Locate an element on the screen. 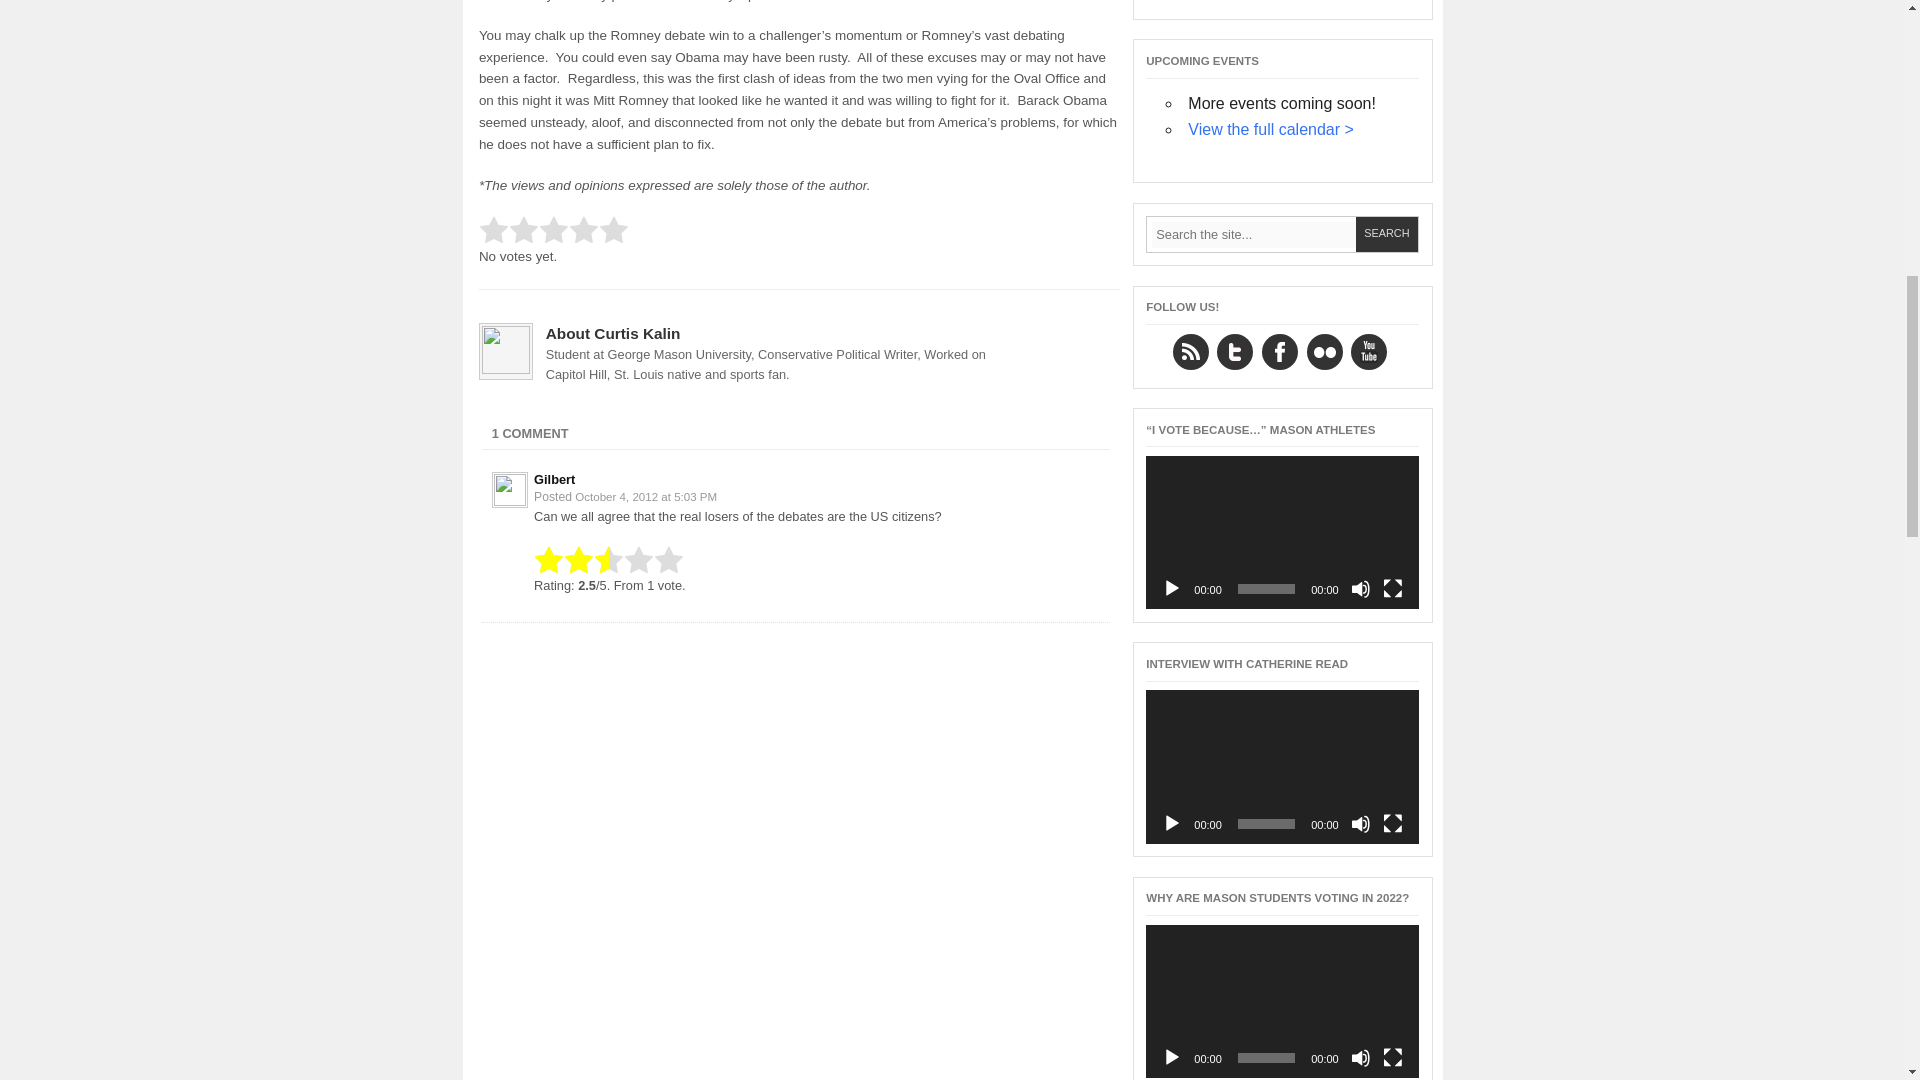 This screenshot has width=1920, height=1080. Fullscreen is located at coordinates (1392, 588).